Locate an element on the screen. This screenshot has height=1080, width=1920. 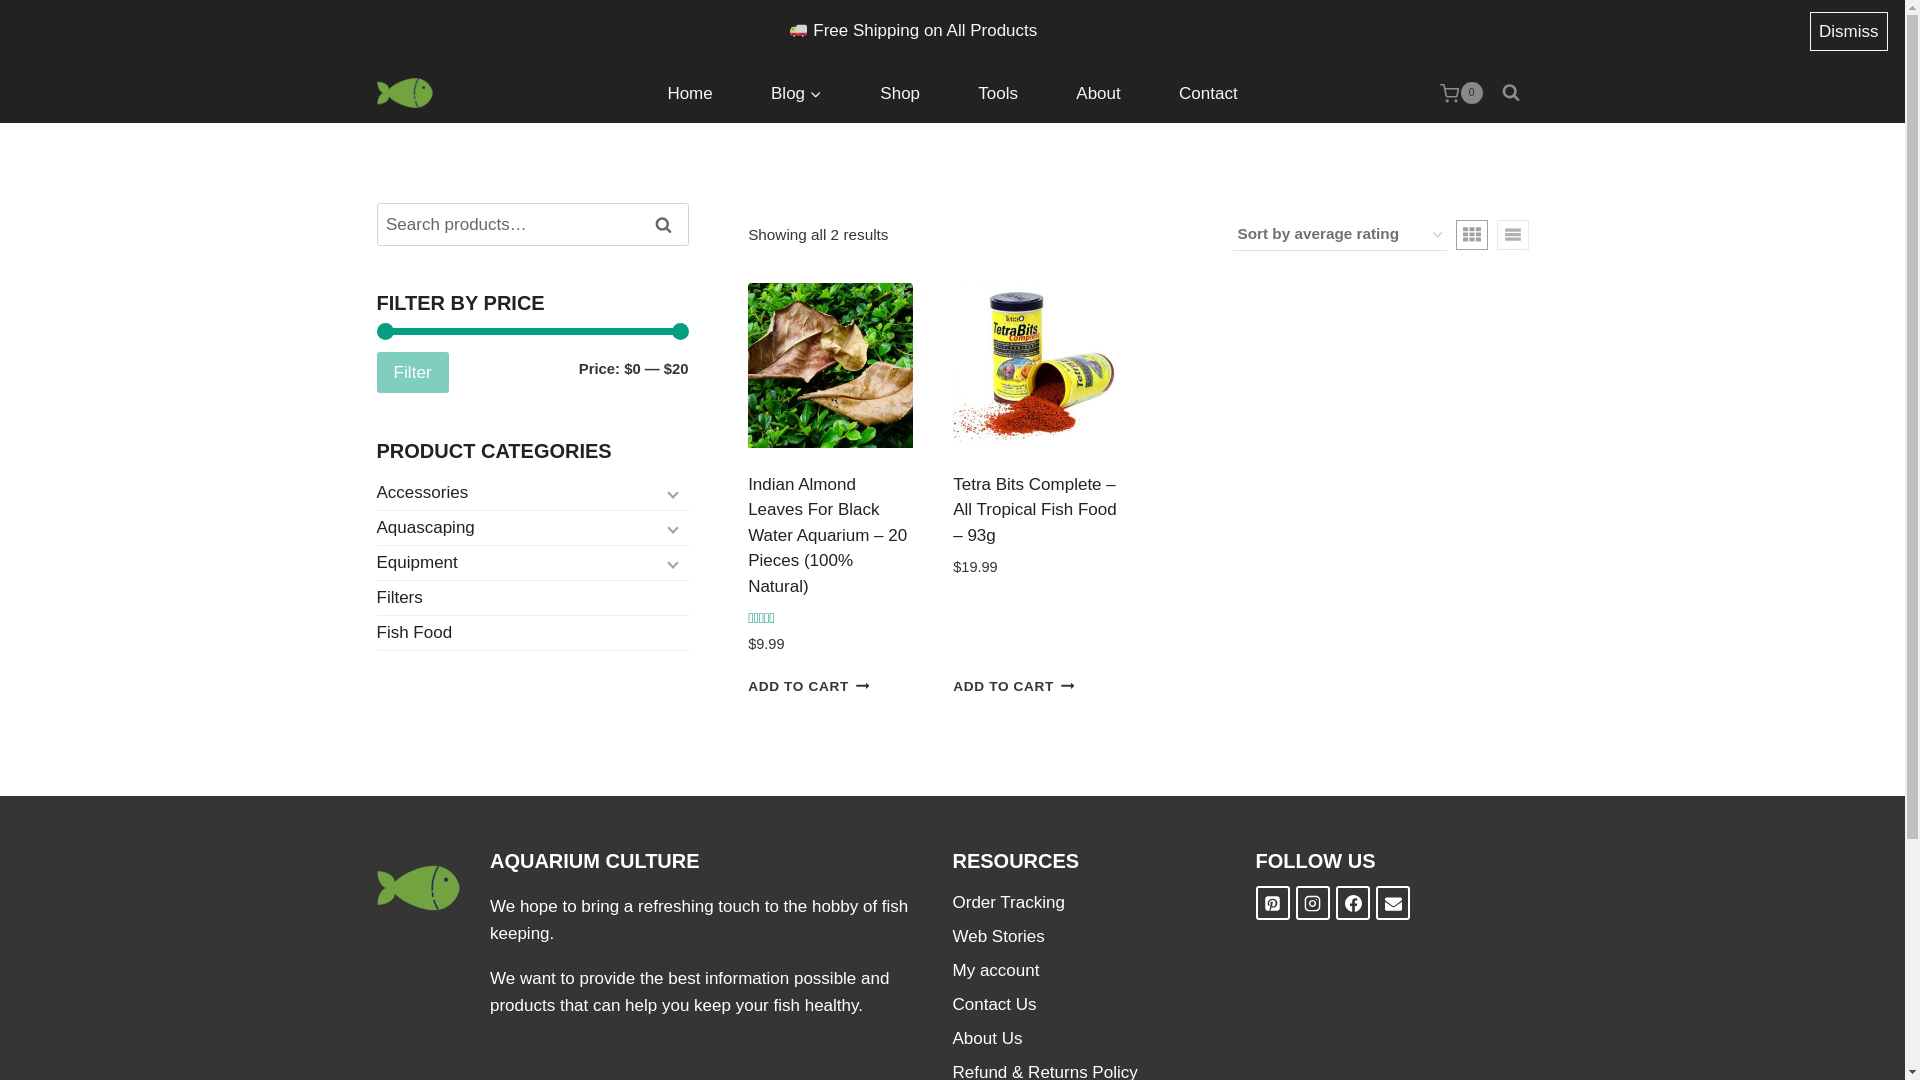
Filter is located at coordinates (412, 372).